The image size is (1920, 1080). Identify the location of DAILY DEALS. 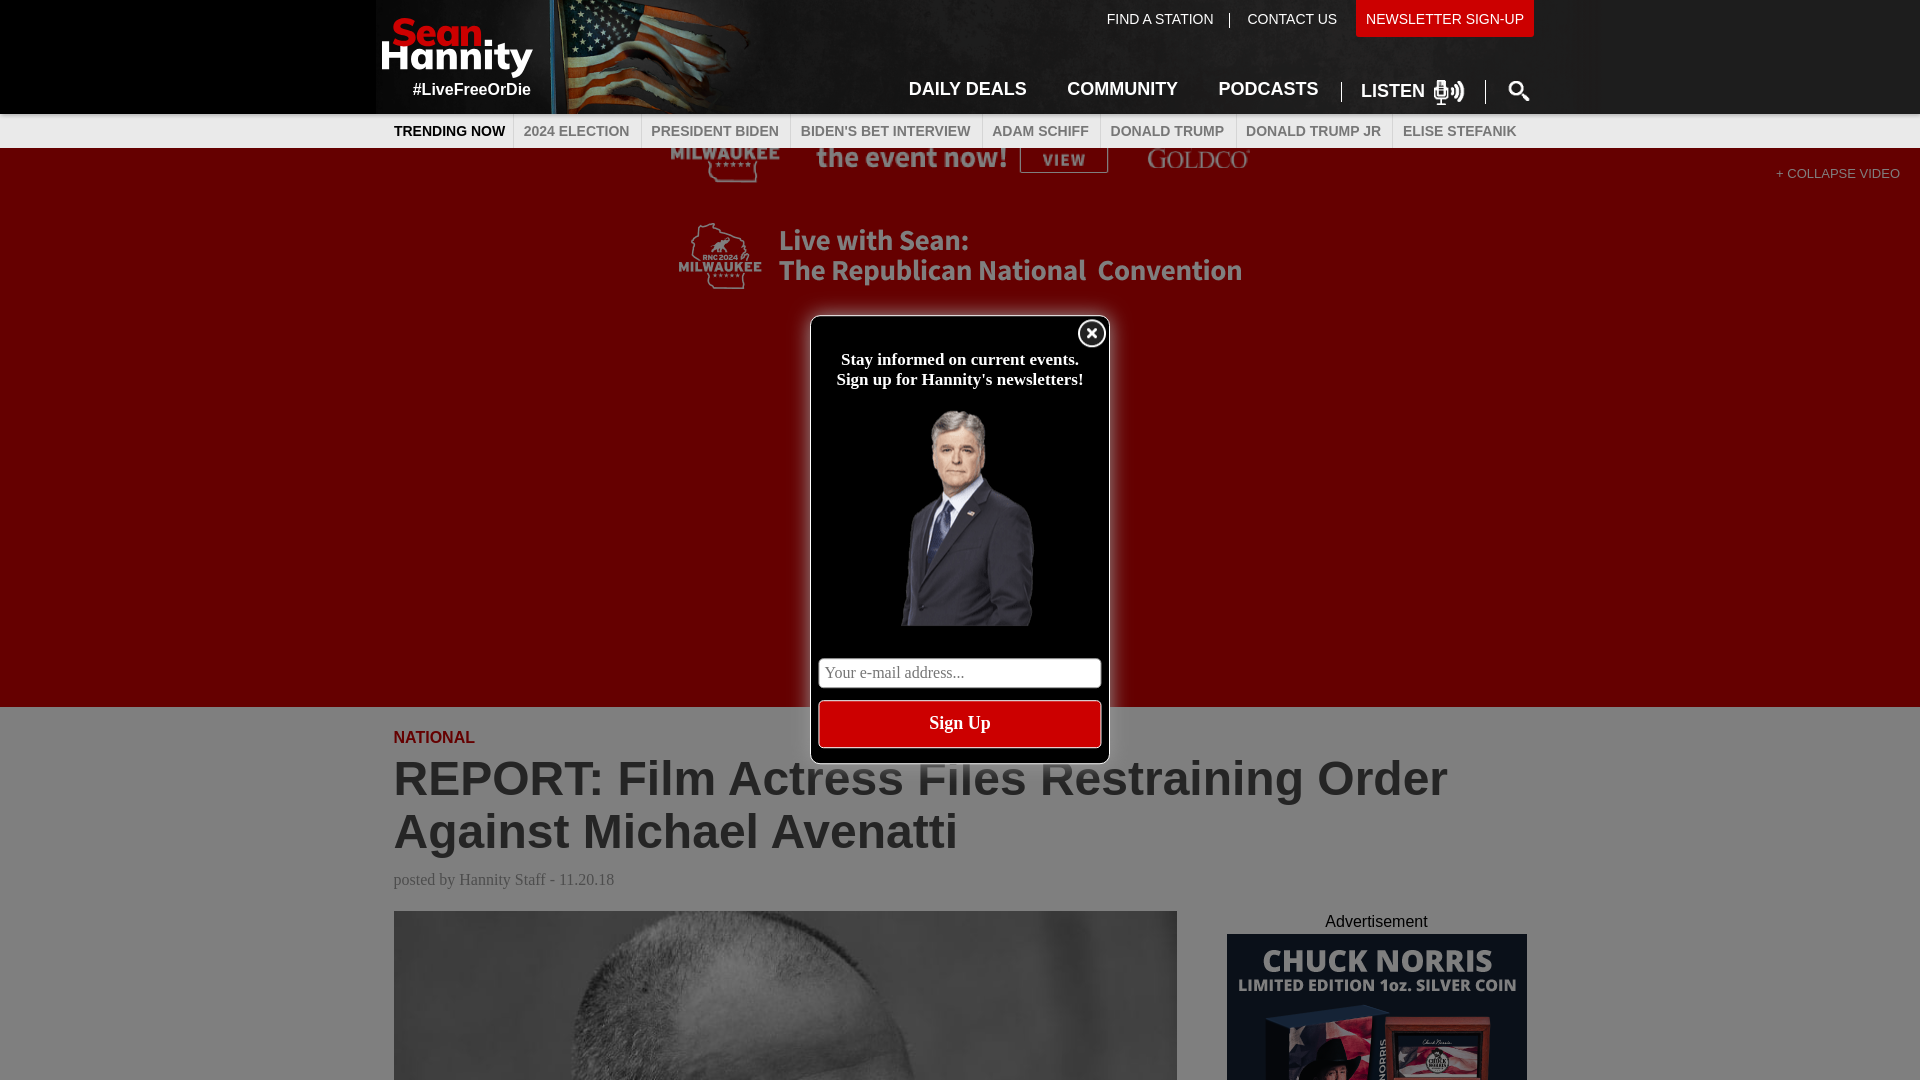
(967, 86).